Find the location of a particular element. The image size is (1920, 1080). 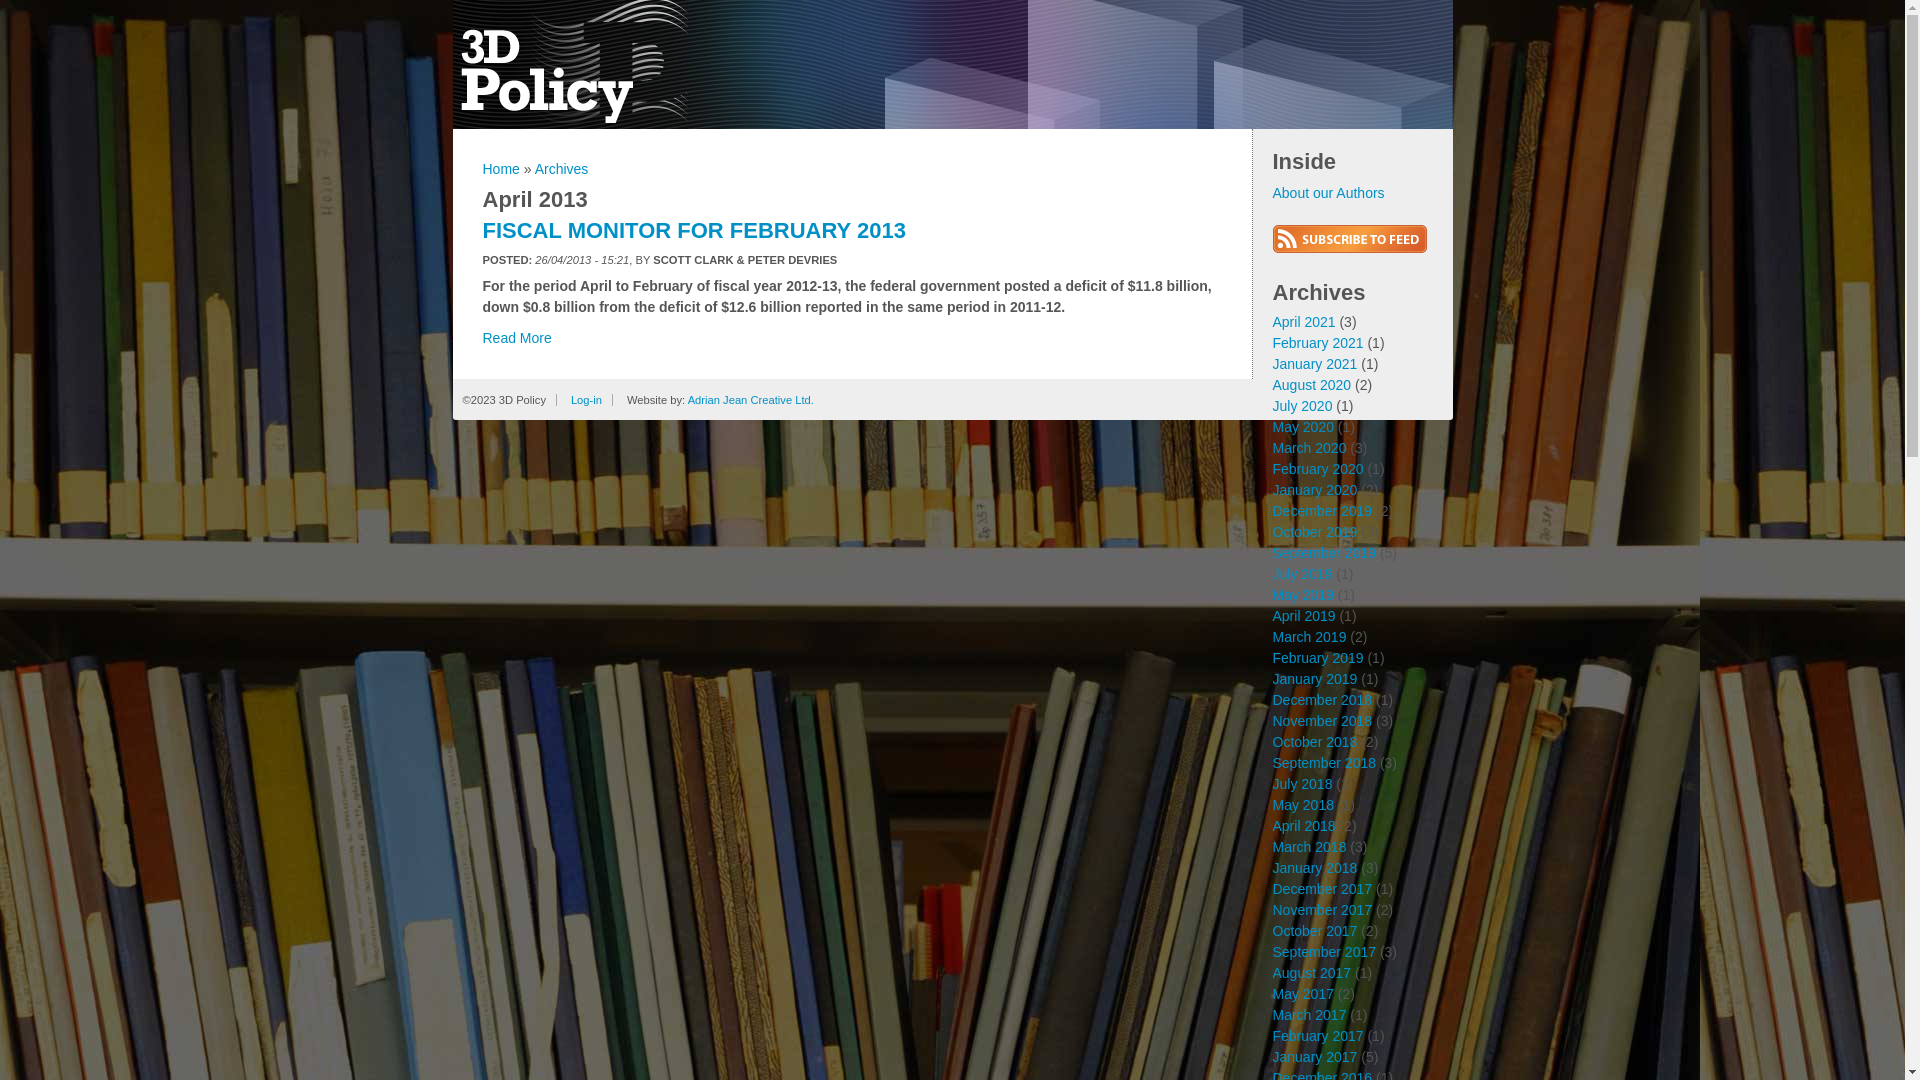

December 2018 is located at coordinates (1322, 700).